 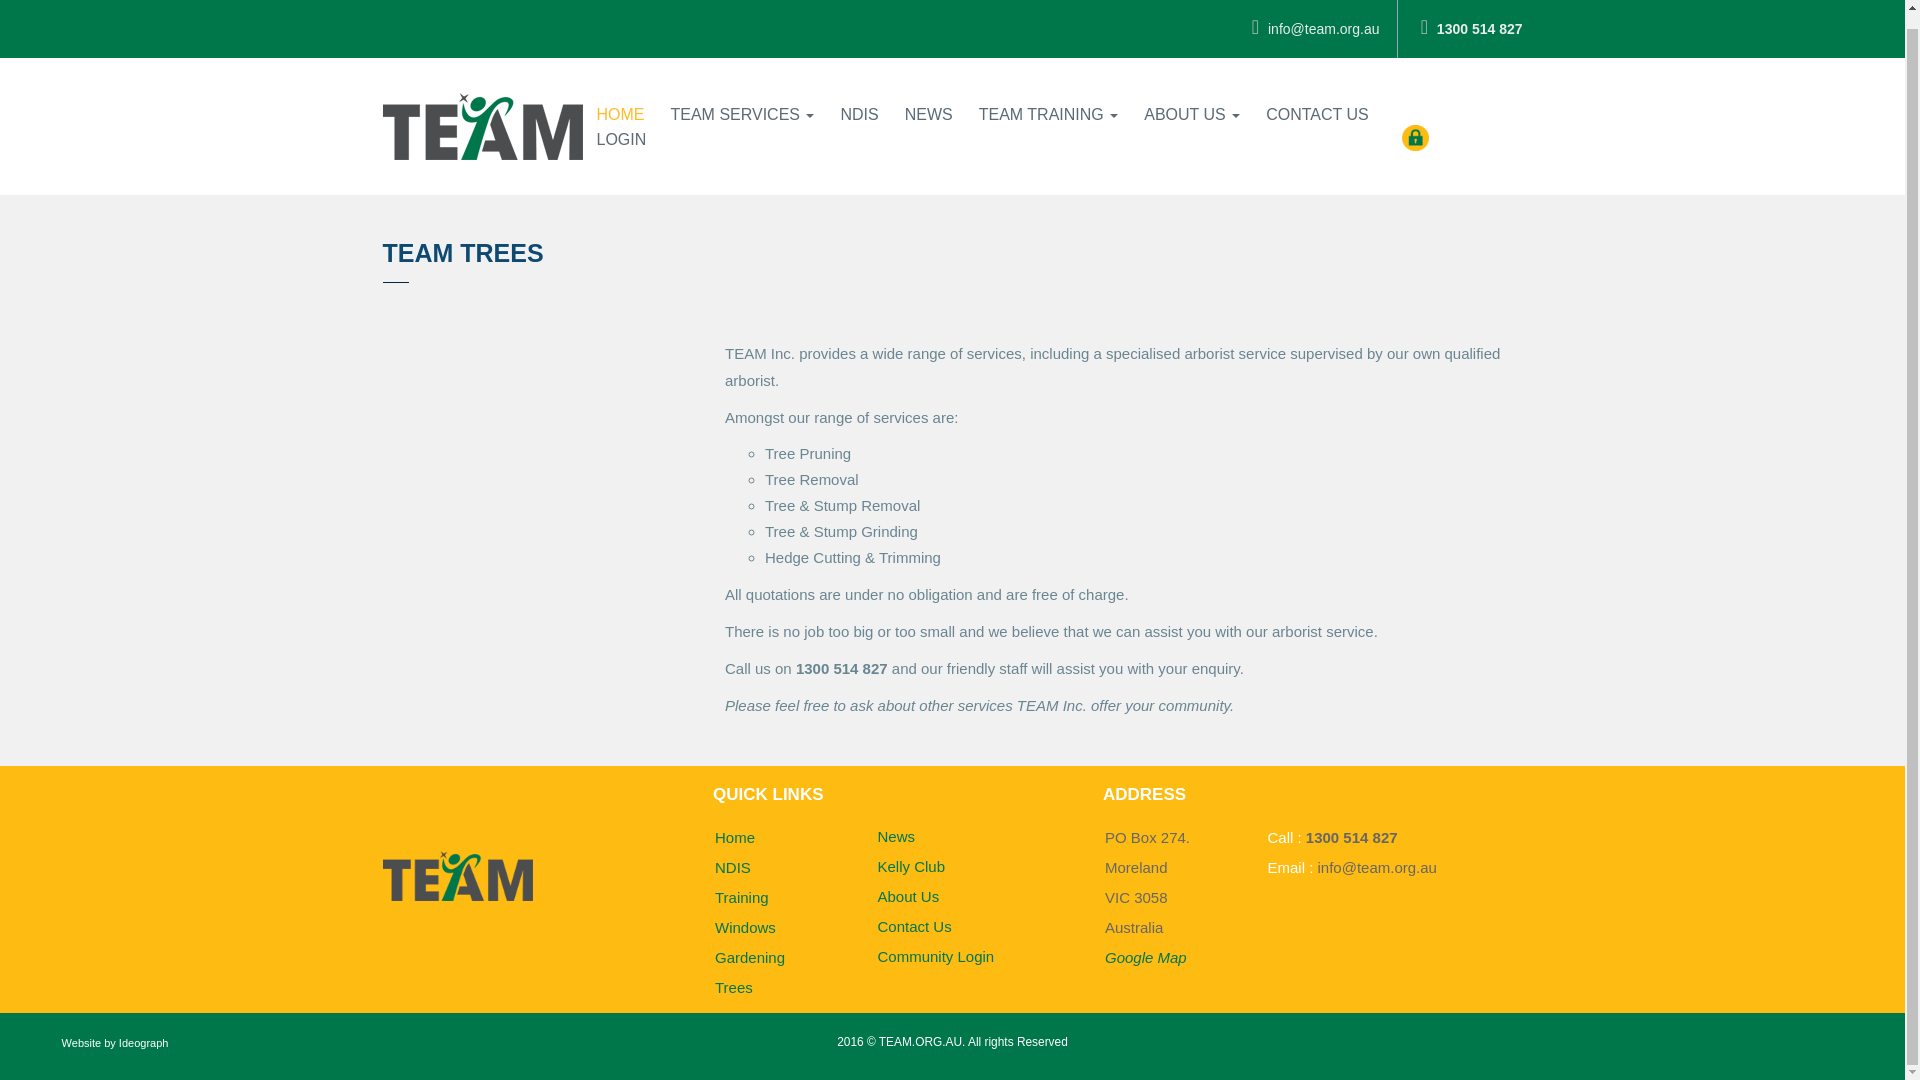 What do you see at coordinates (734, 837) in the screenshot?
I see `Home` at bounding box center [734, 837].